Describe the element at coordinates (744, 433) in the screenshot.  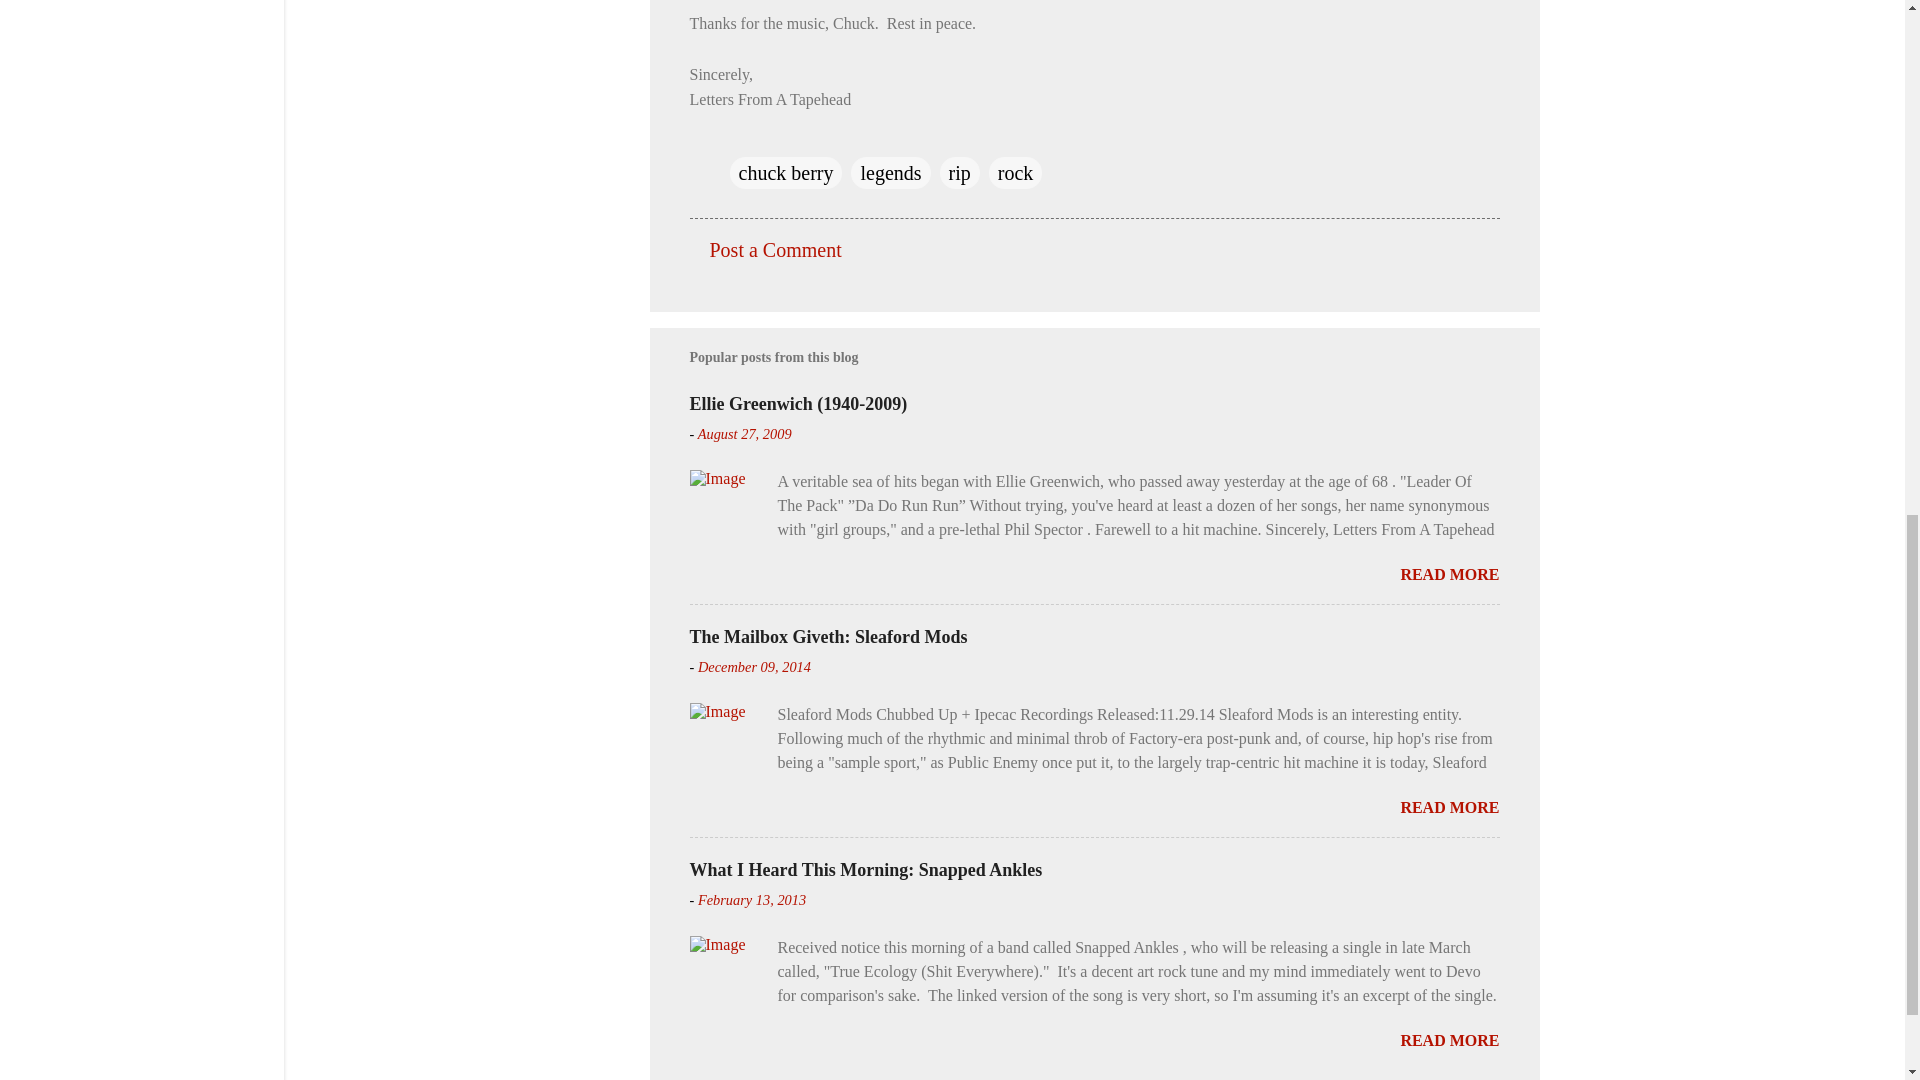
I see `permanent link` at that location.